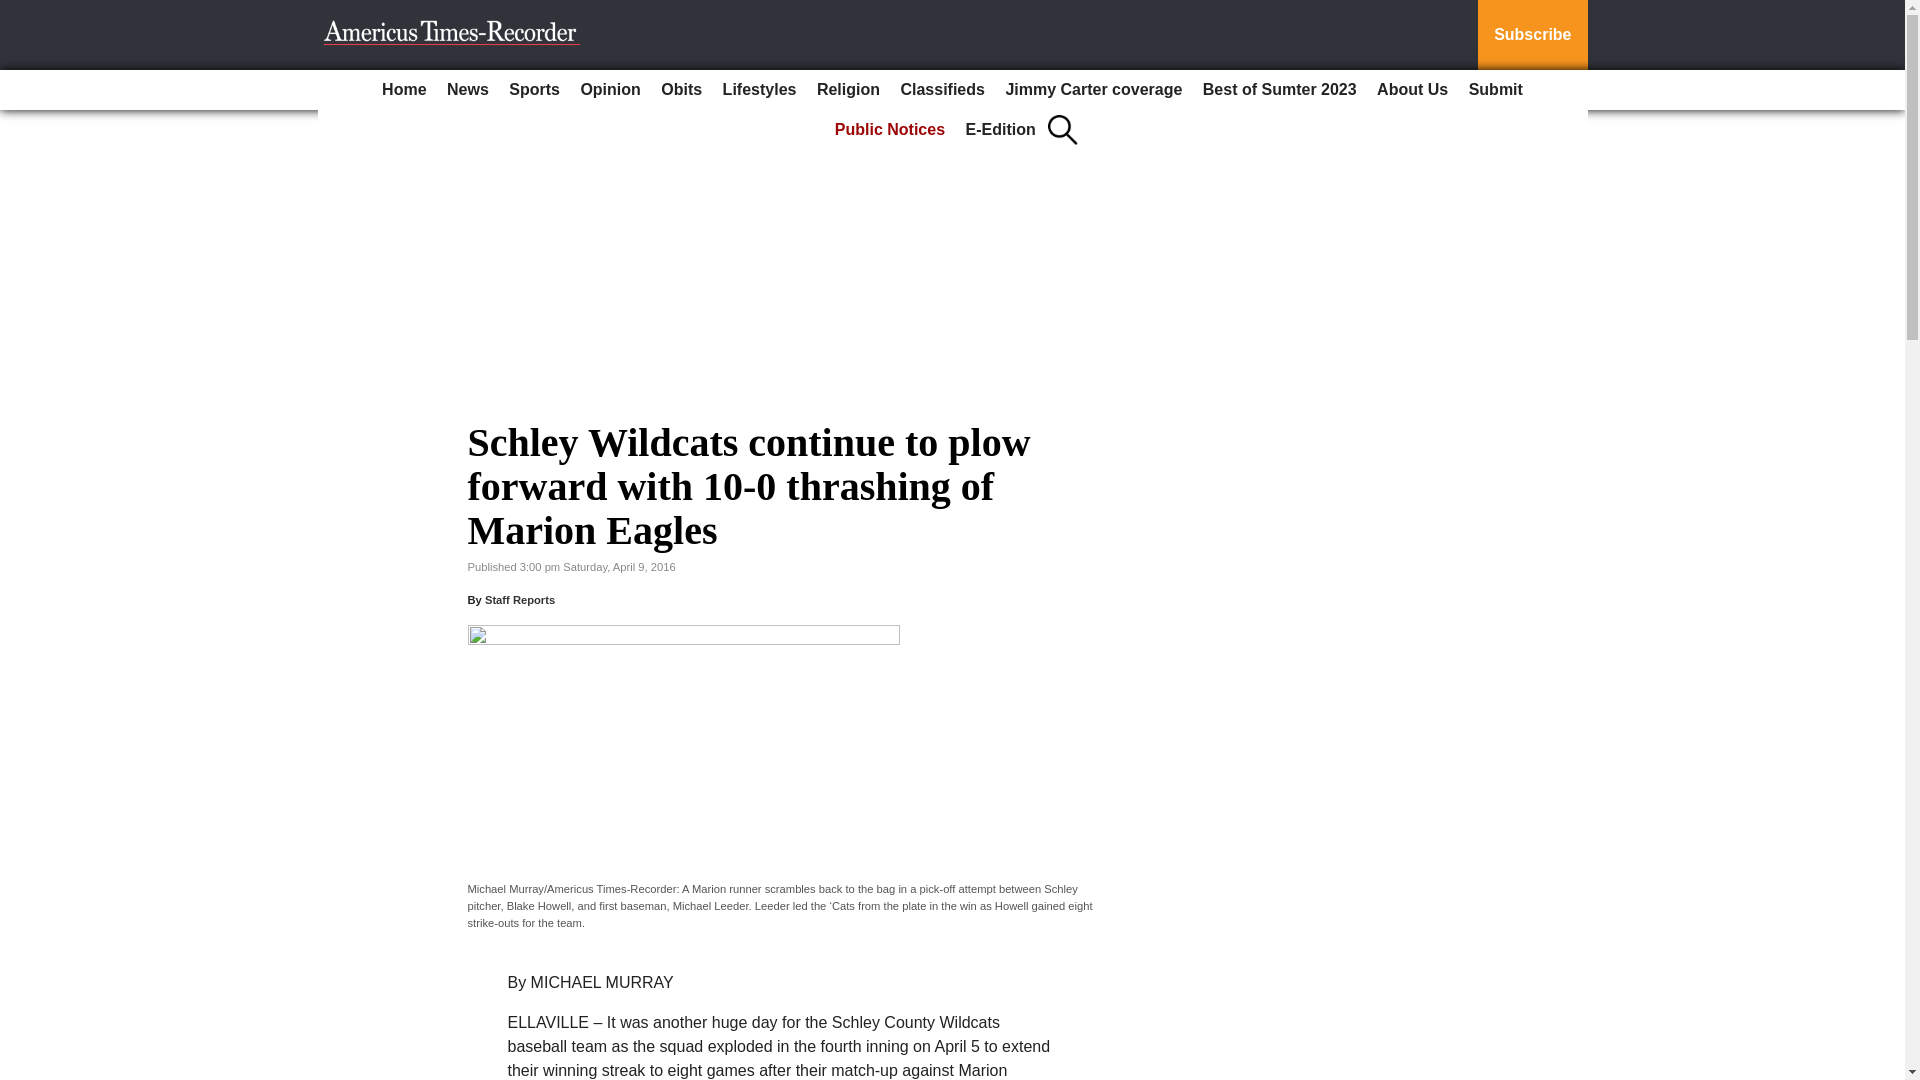 The image size is (1920, 1080). Describe the element at coordinates (610, 90) in the screenshot. I see `Opinion` at that location.